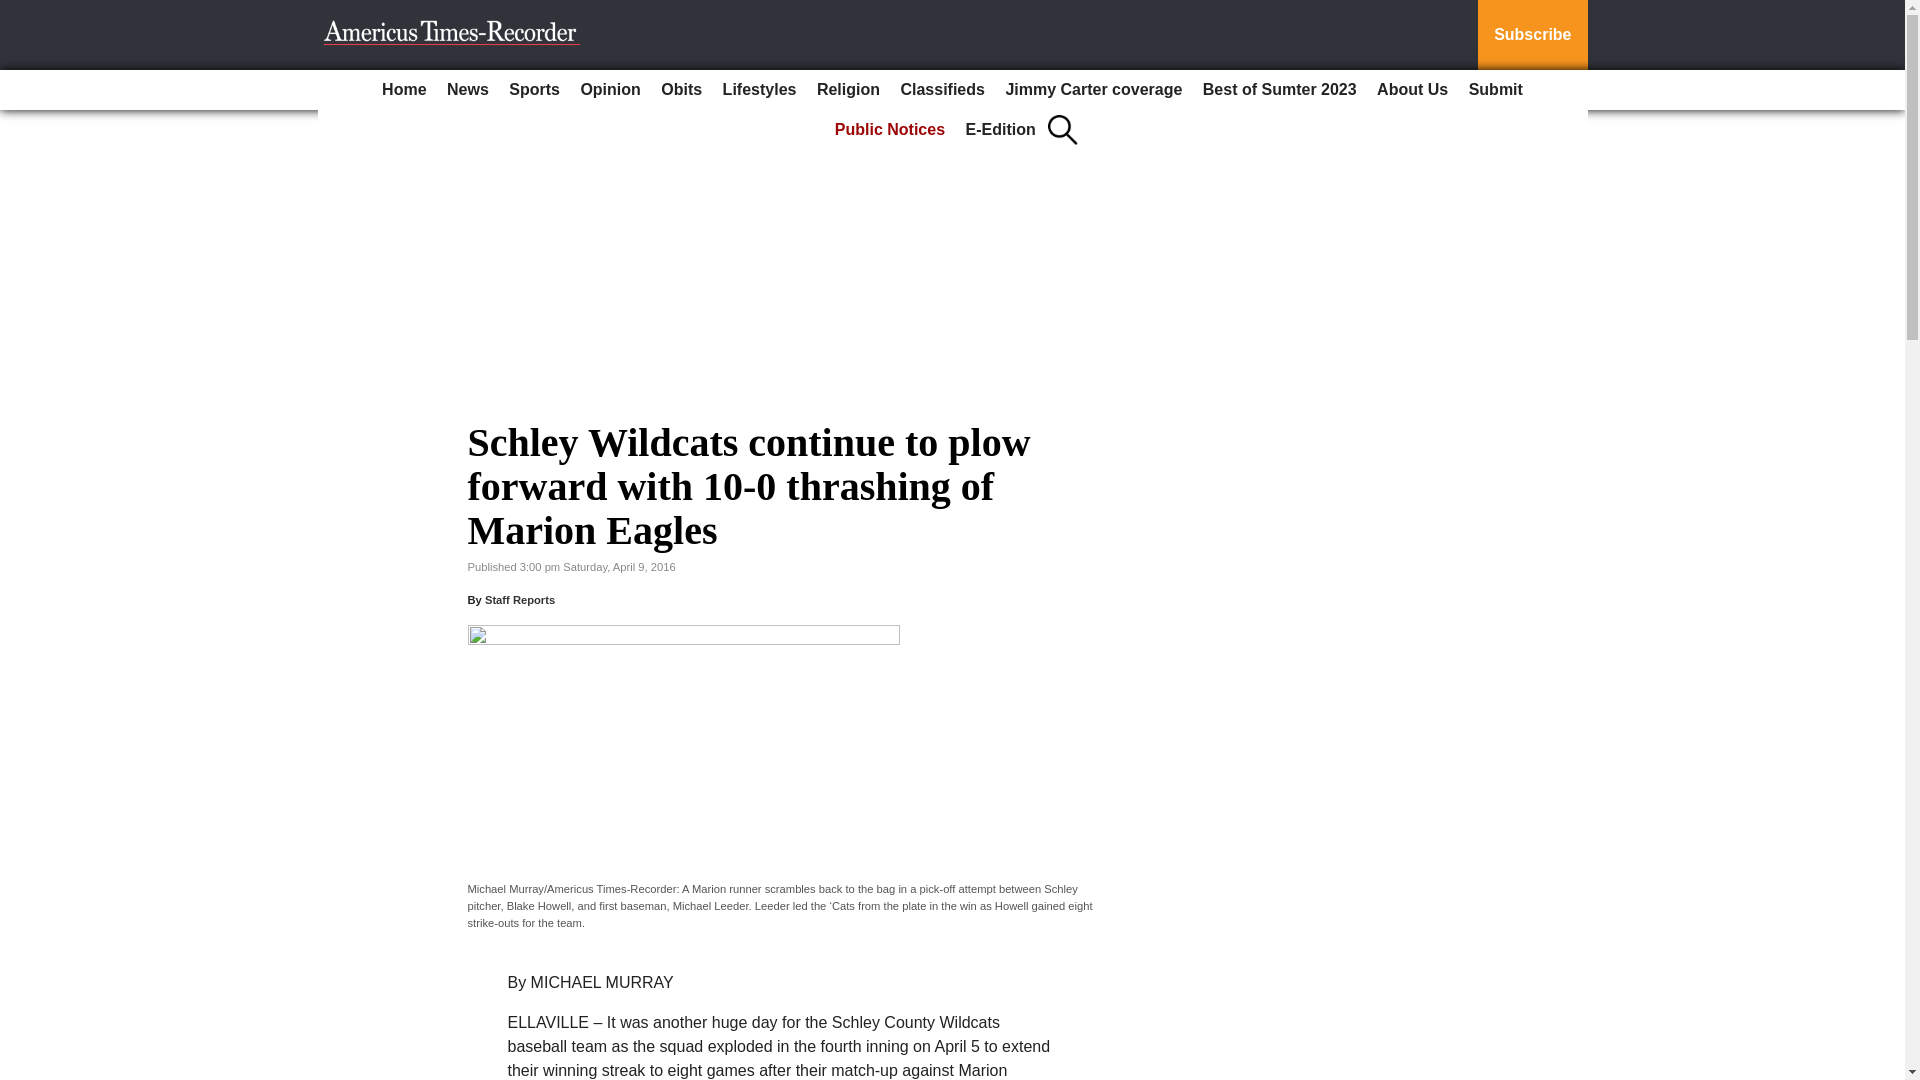 The image size is (1920, 1080). Describe the element at coordinates (610, 90) in the screenshot. I see `Opinion` at that location.